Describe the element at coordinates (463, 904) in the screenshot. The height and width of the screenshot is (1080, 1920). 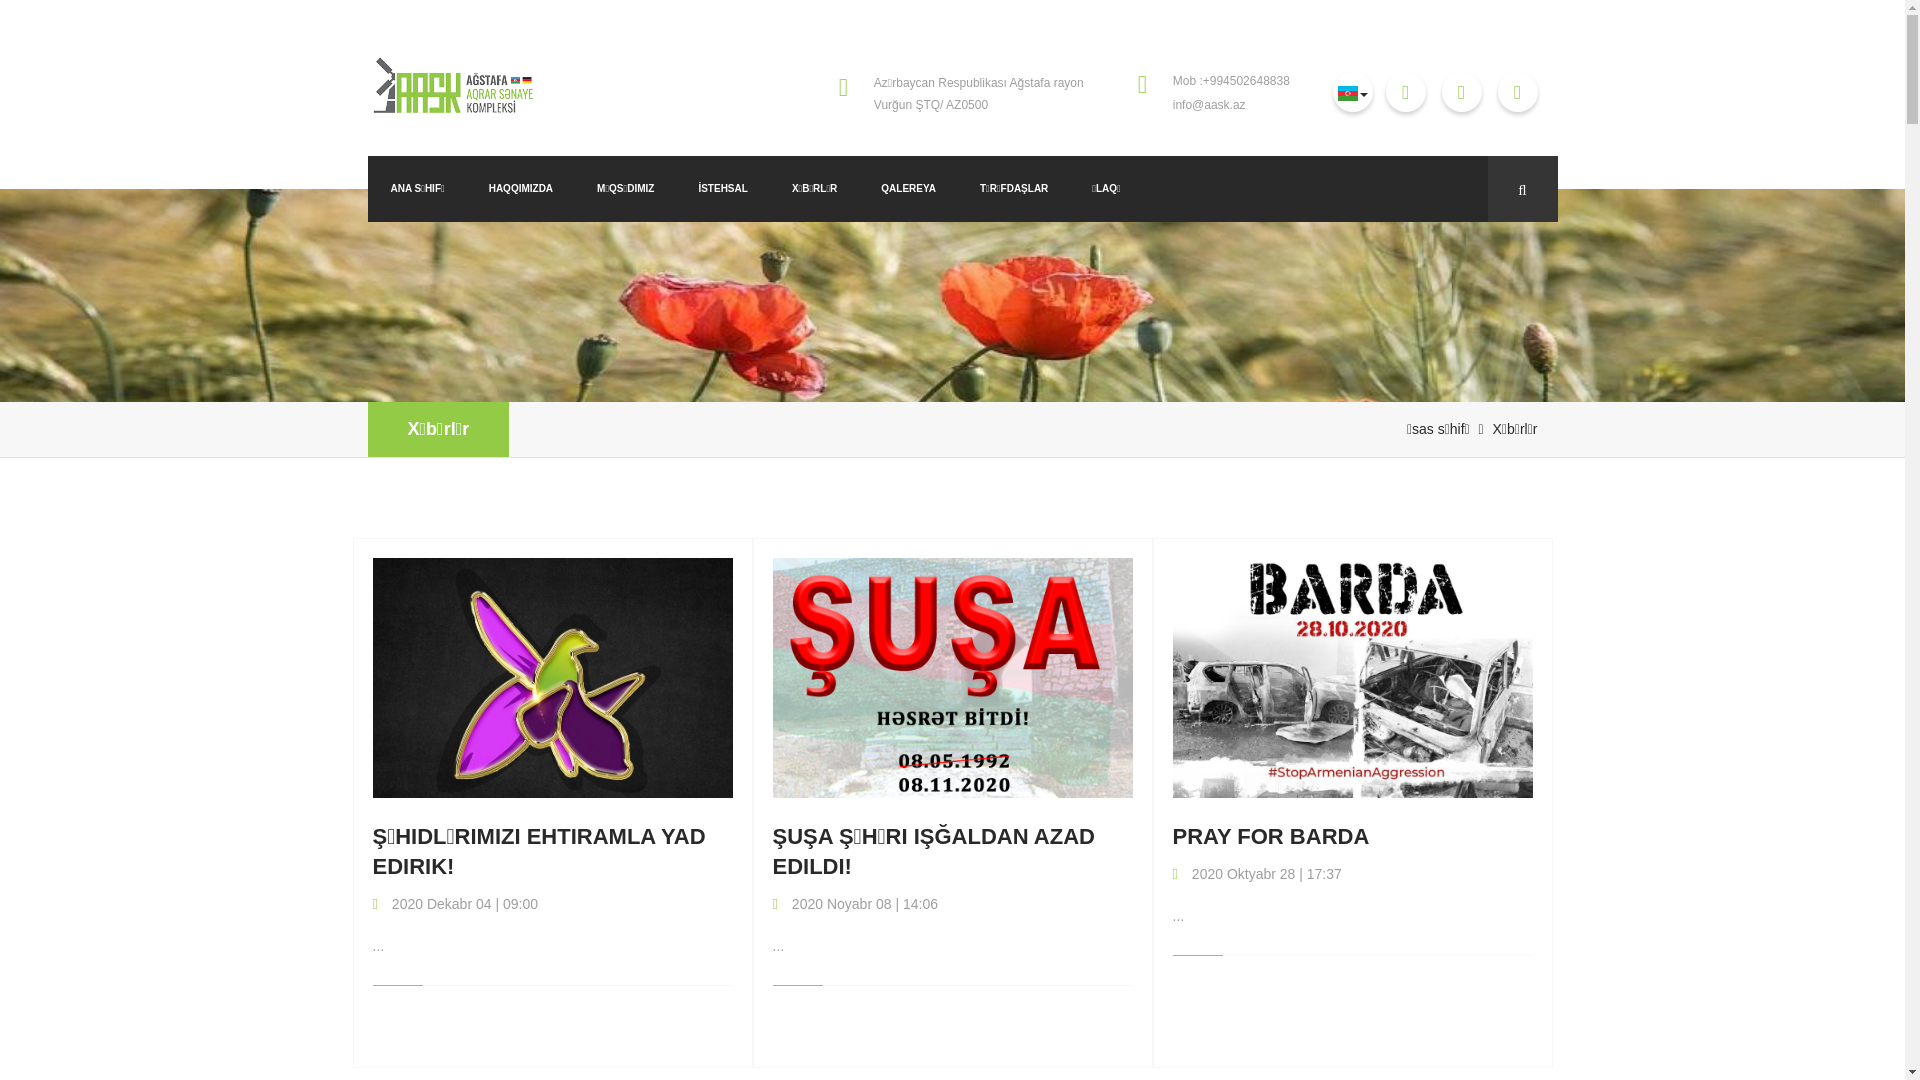
I see `2020 Dekabr 04 | 09:00` at that location.